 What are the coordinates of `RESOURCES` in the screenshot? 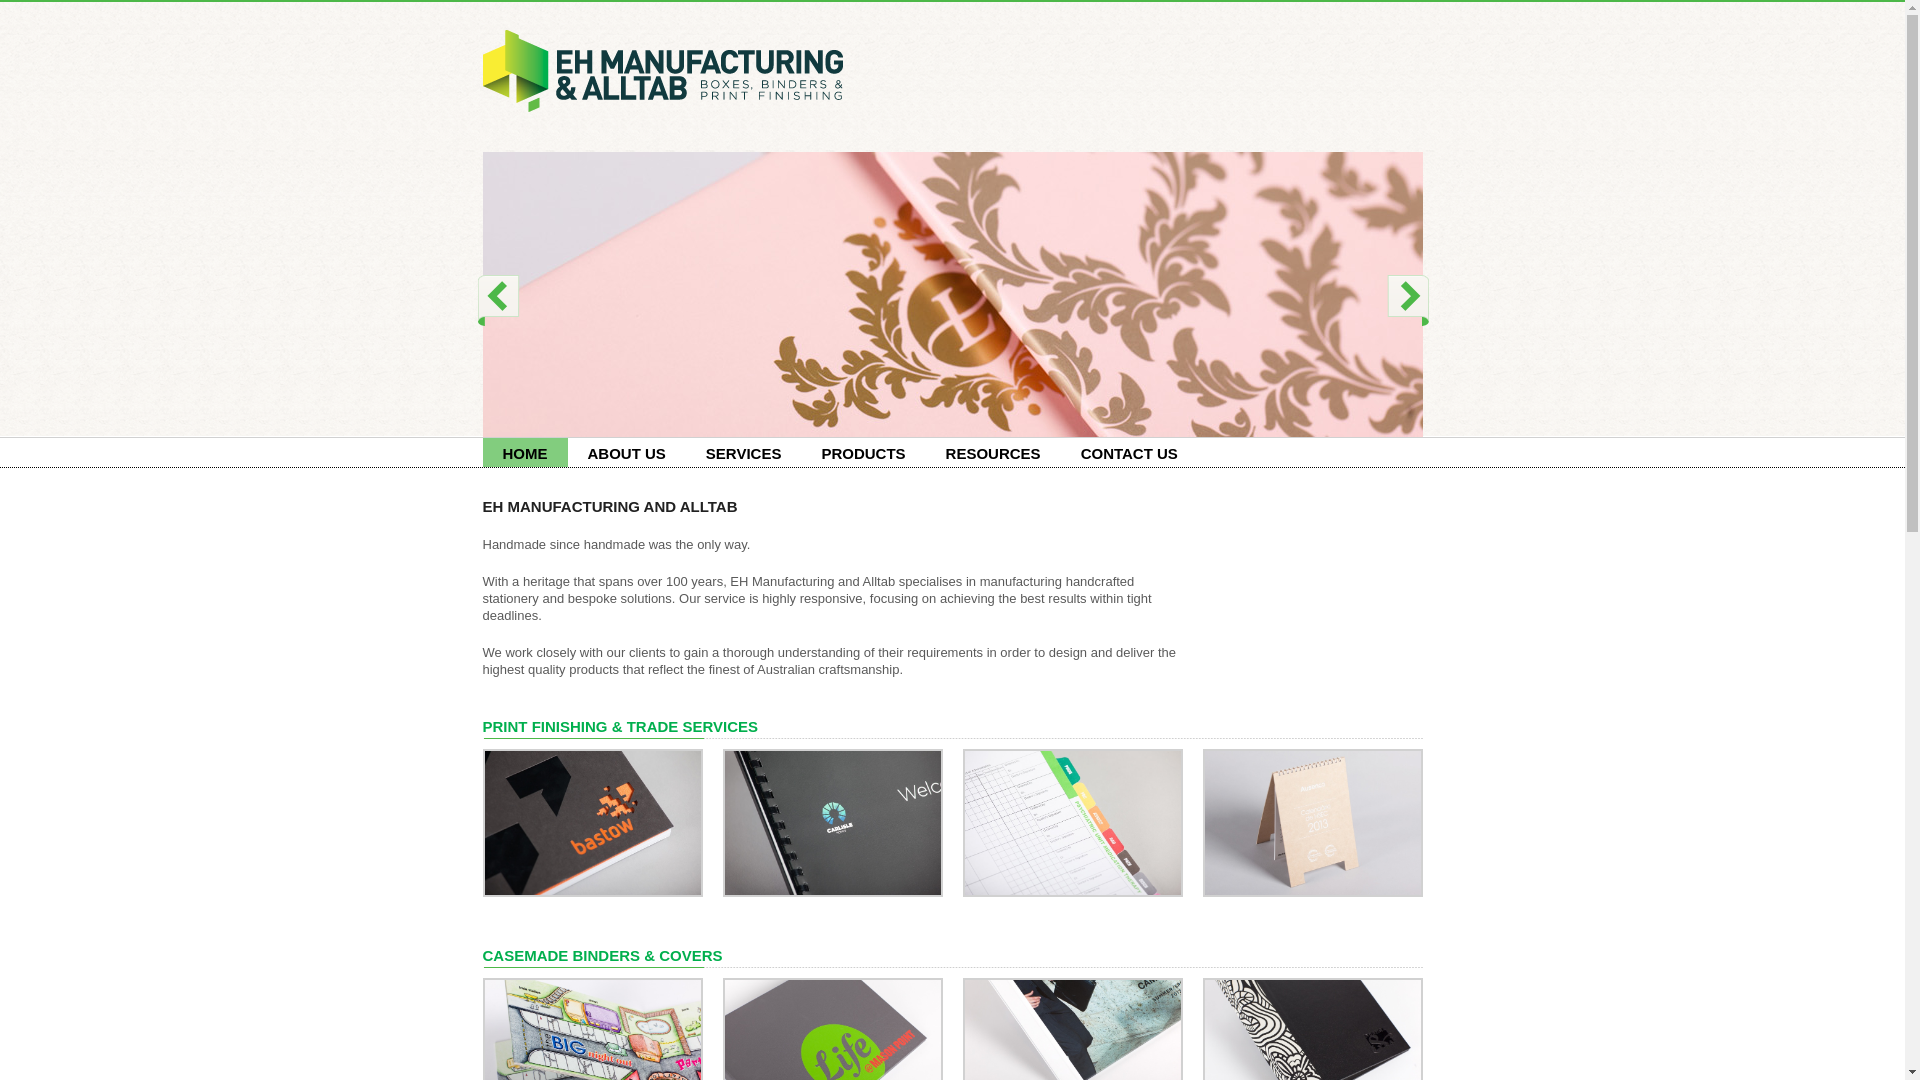 It's located at (993, 452).